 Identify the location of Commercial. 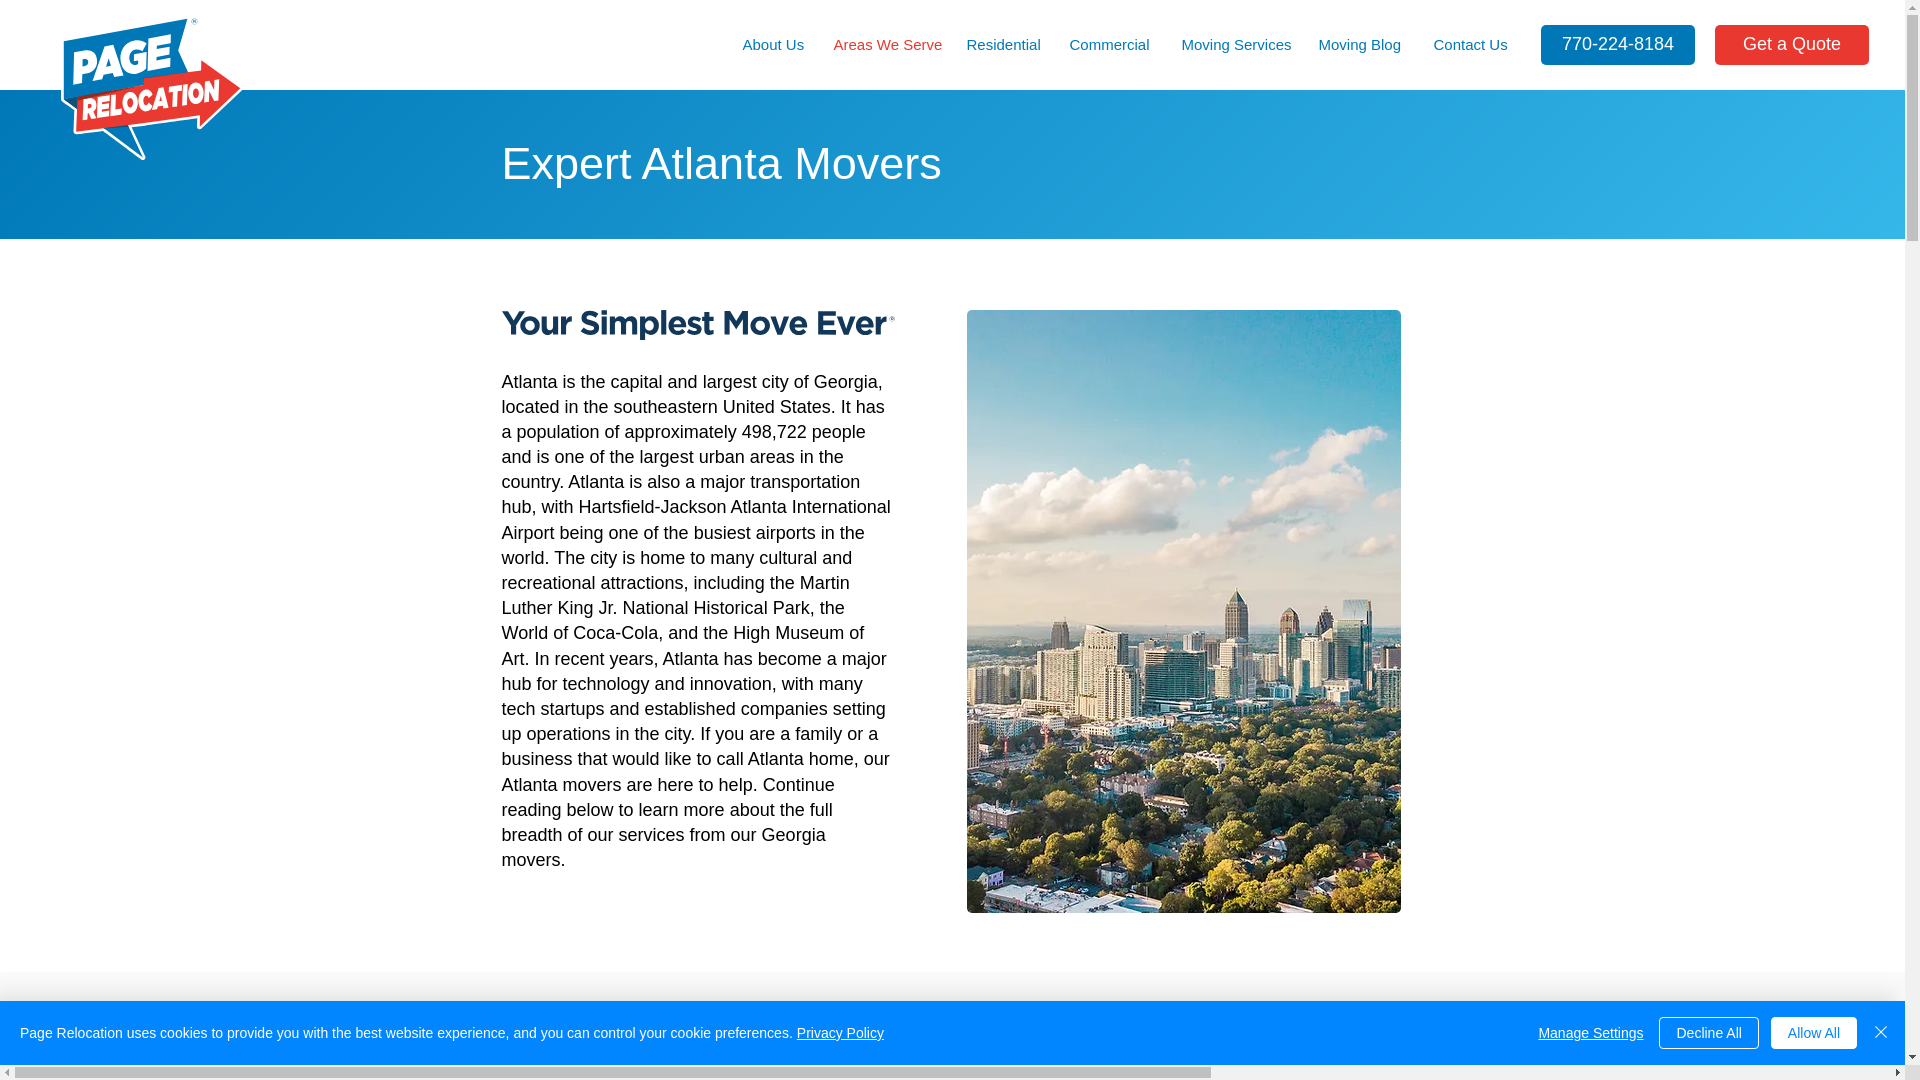
(1110, 45).